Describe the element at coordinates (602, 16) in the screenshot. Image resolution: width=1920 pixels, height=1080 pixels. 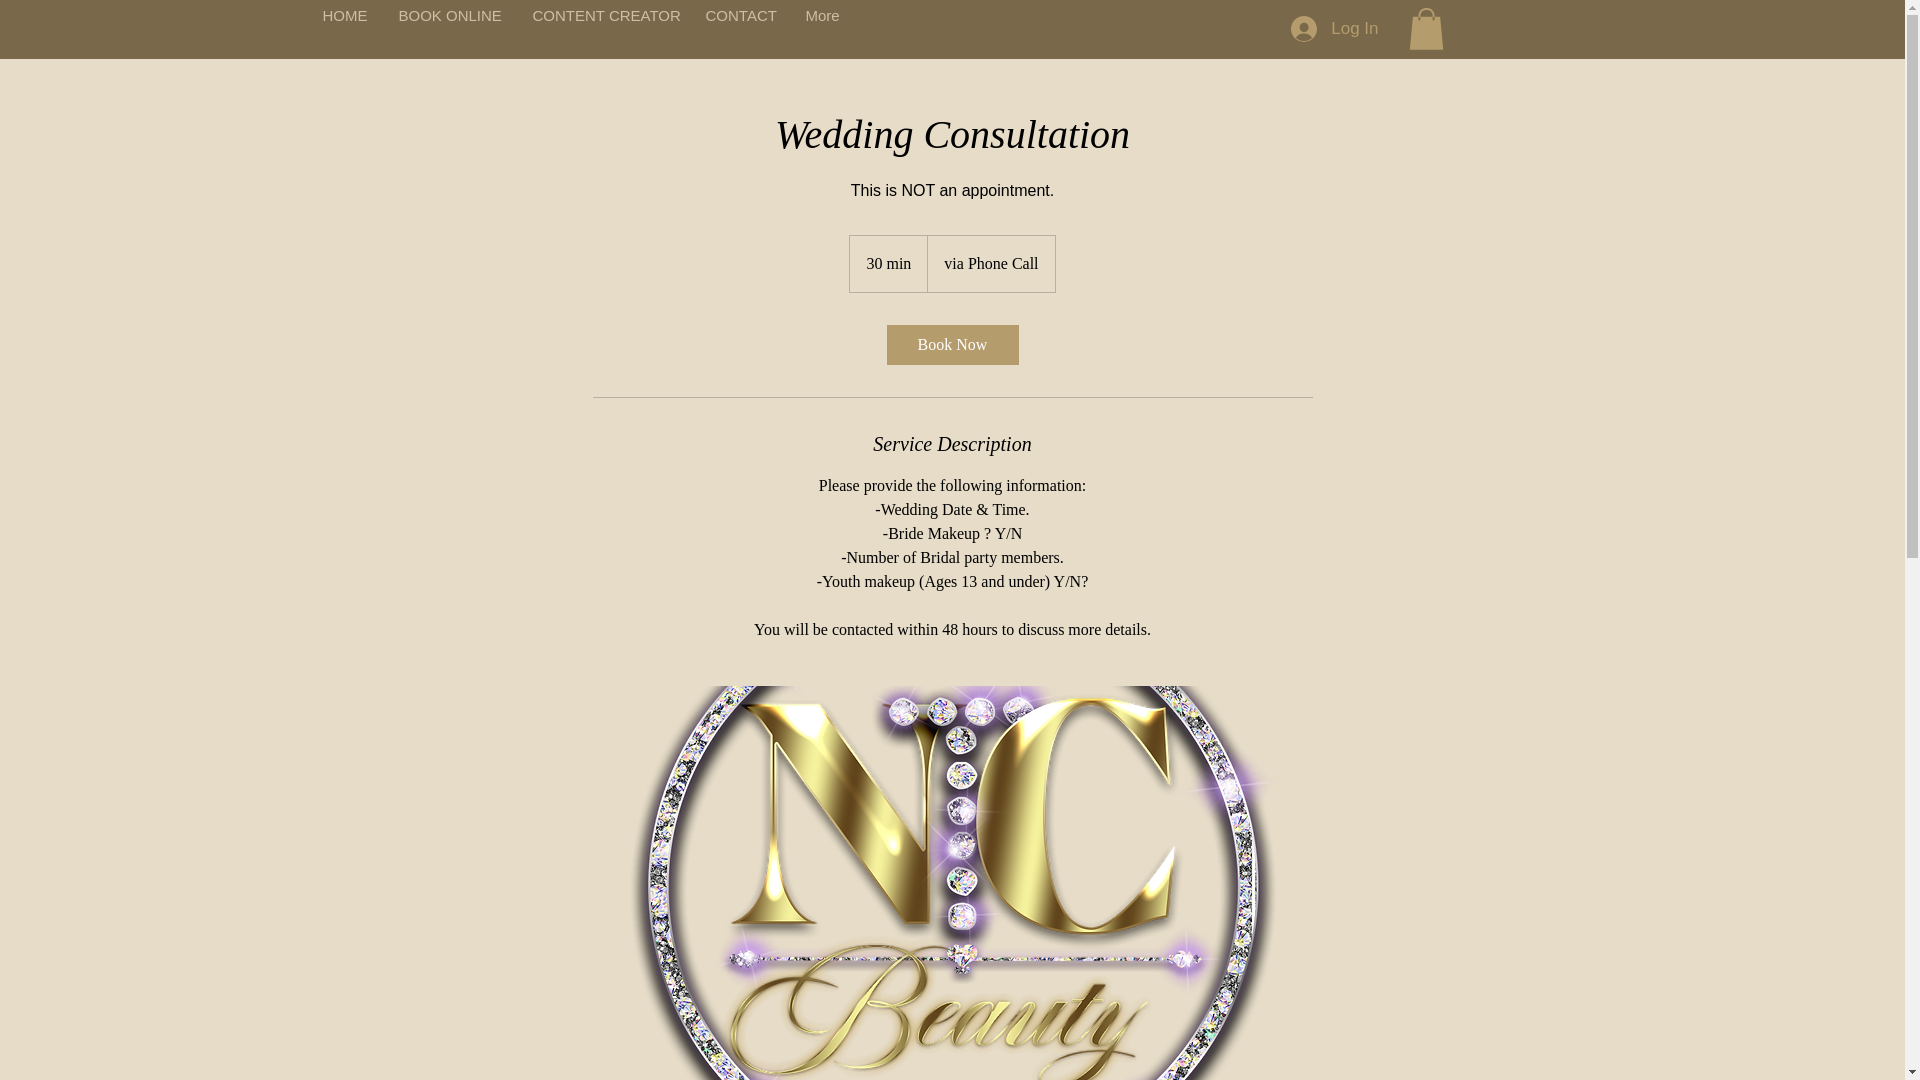
I see `CONTENT CREATOR` at that location.